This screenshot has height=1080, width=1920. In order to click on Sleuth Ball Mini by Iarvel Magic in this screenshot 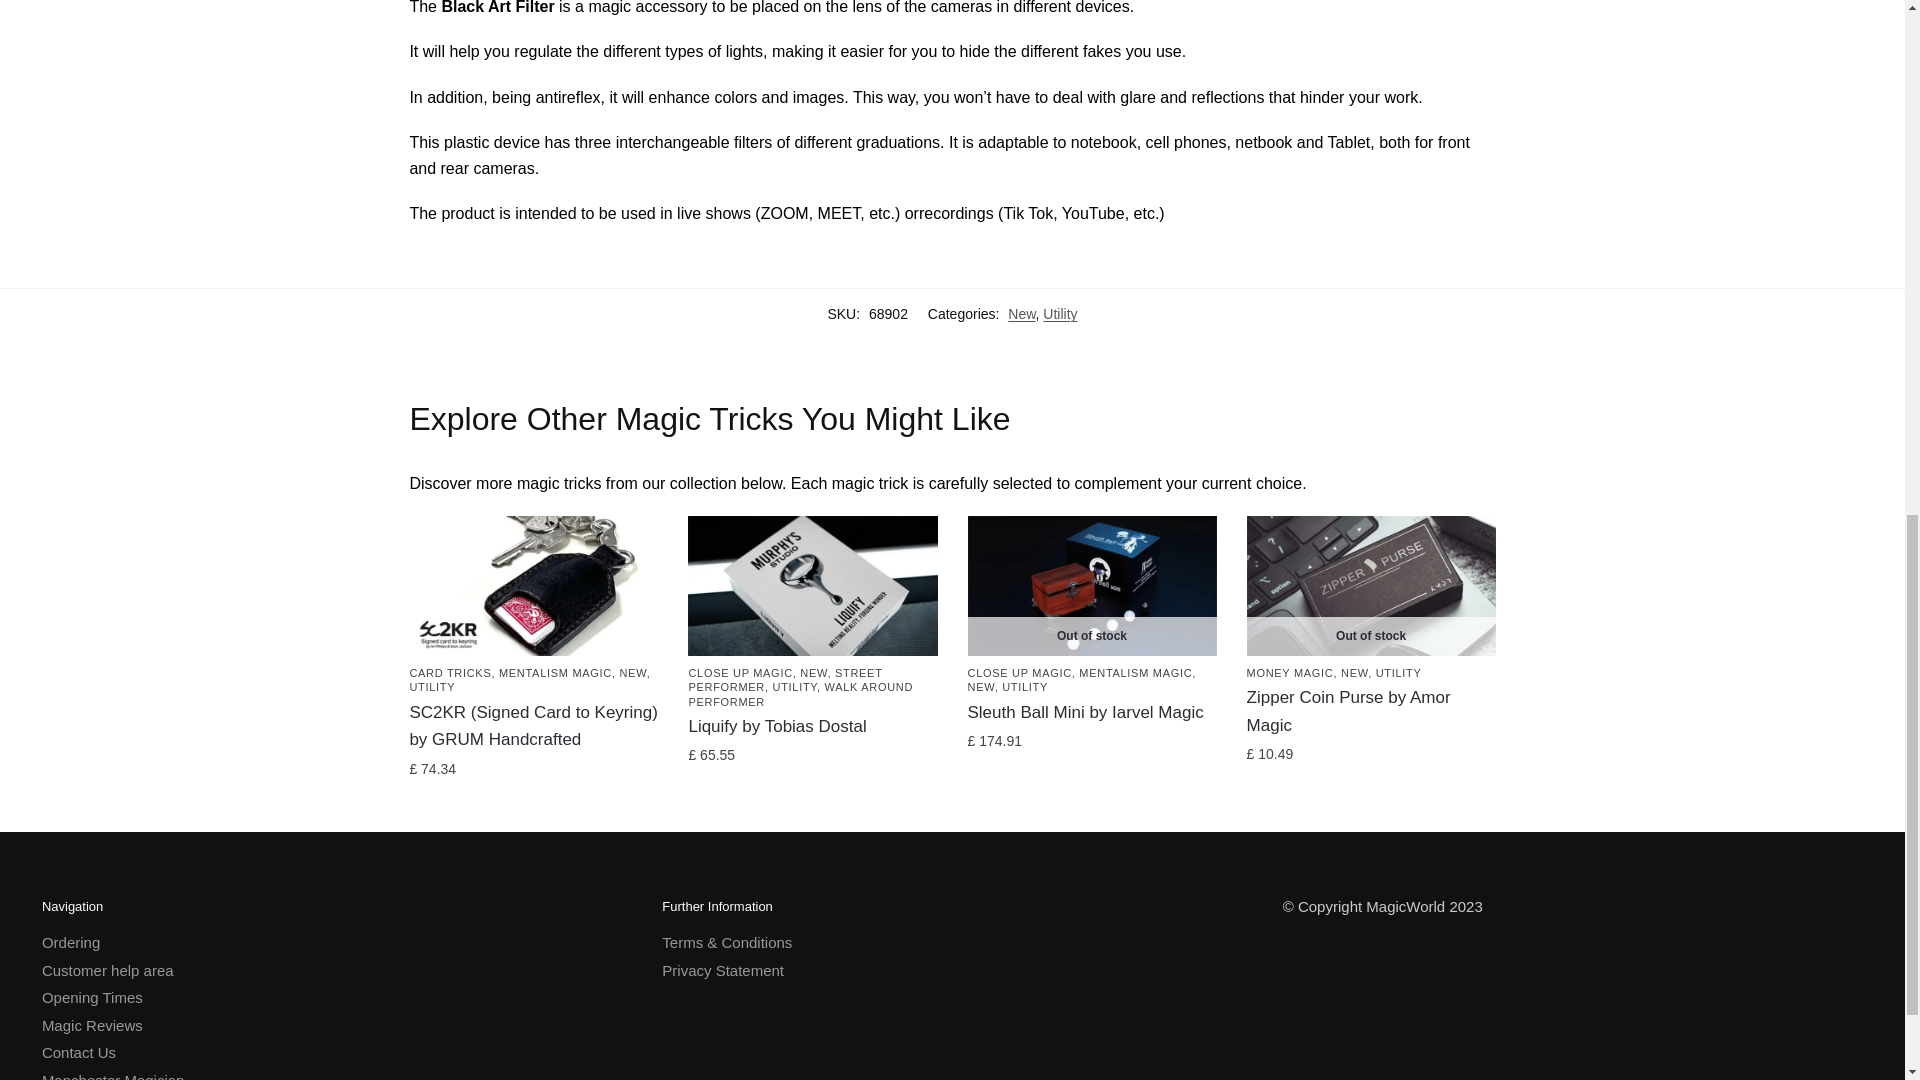, I will do `click(1092, 586)`.